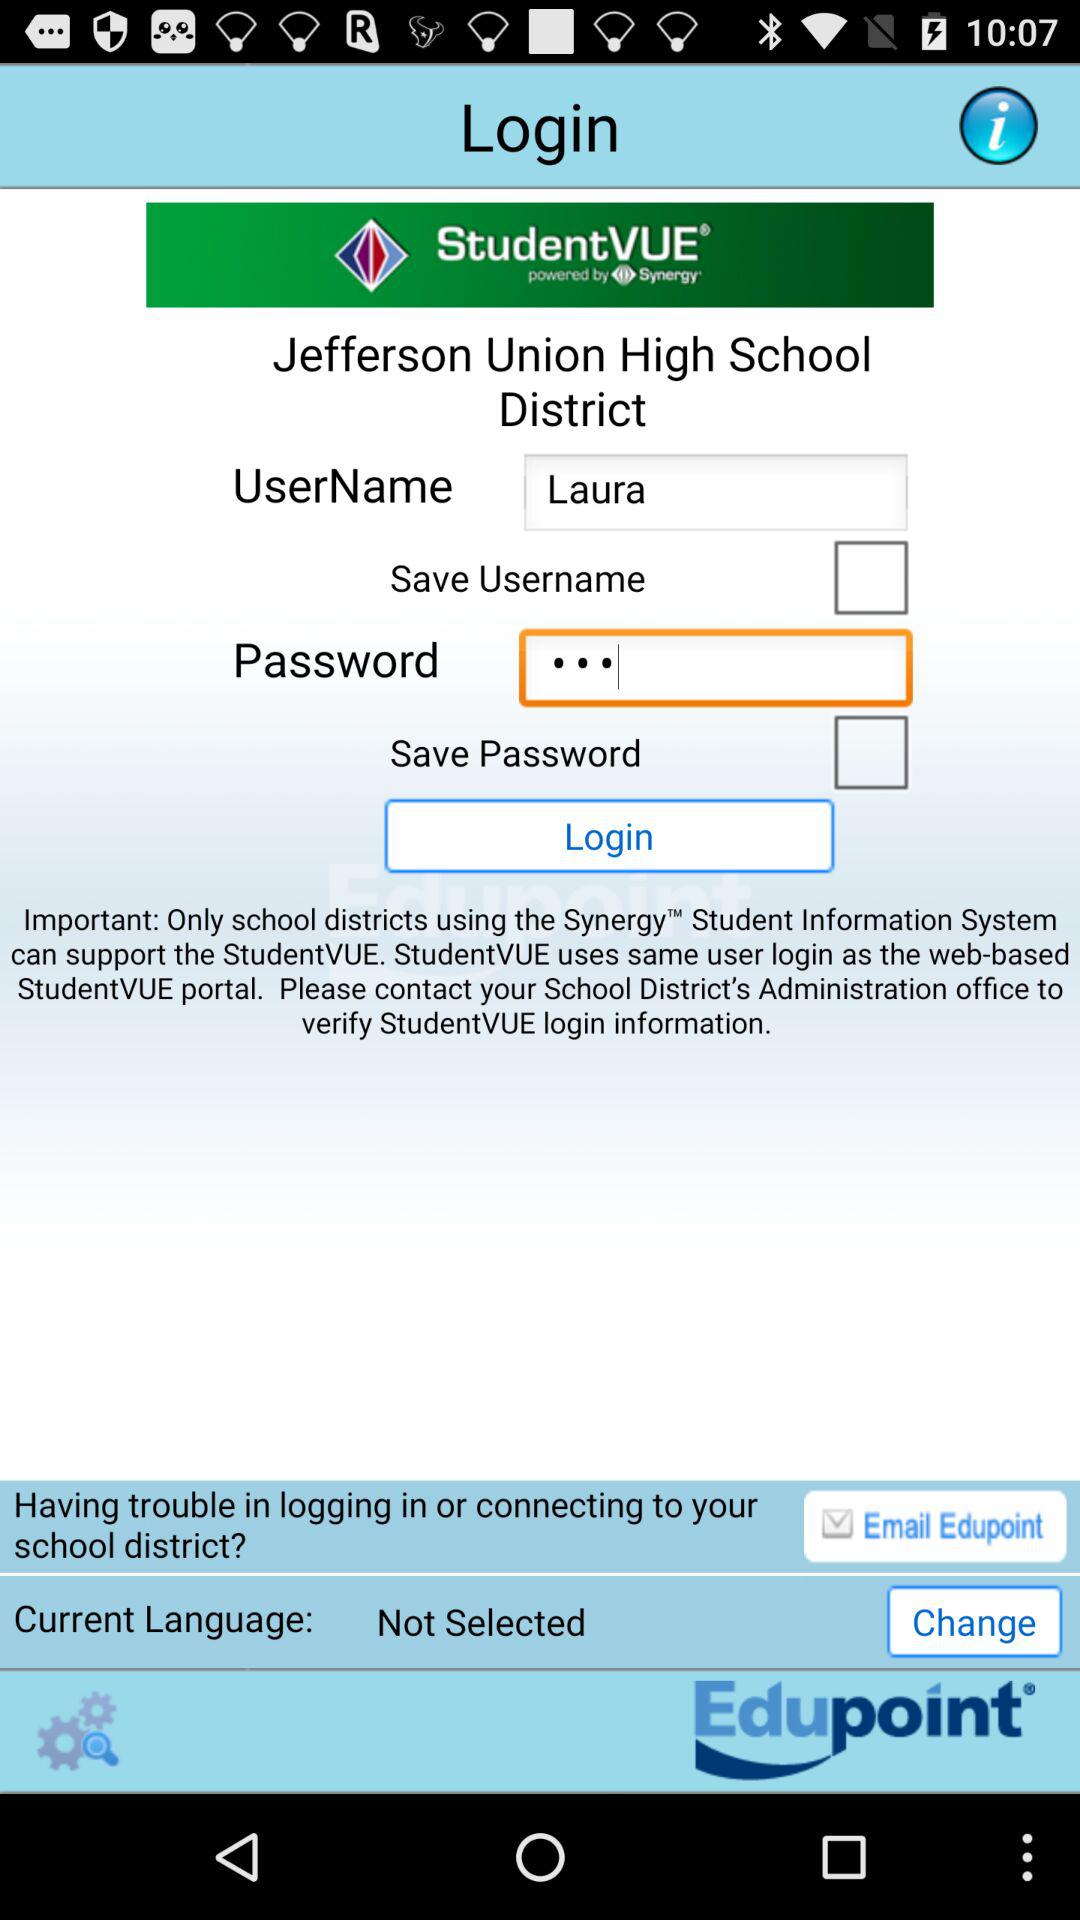 The image size is (1080, 1920). What do you see at coordinates (866, 575) in the screenshot?
I see `select save` at bounding box center [866, 575].